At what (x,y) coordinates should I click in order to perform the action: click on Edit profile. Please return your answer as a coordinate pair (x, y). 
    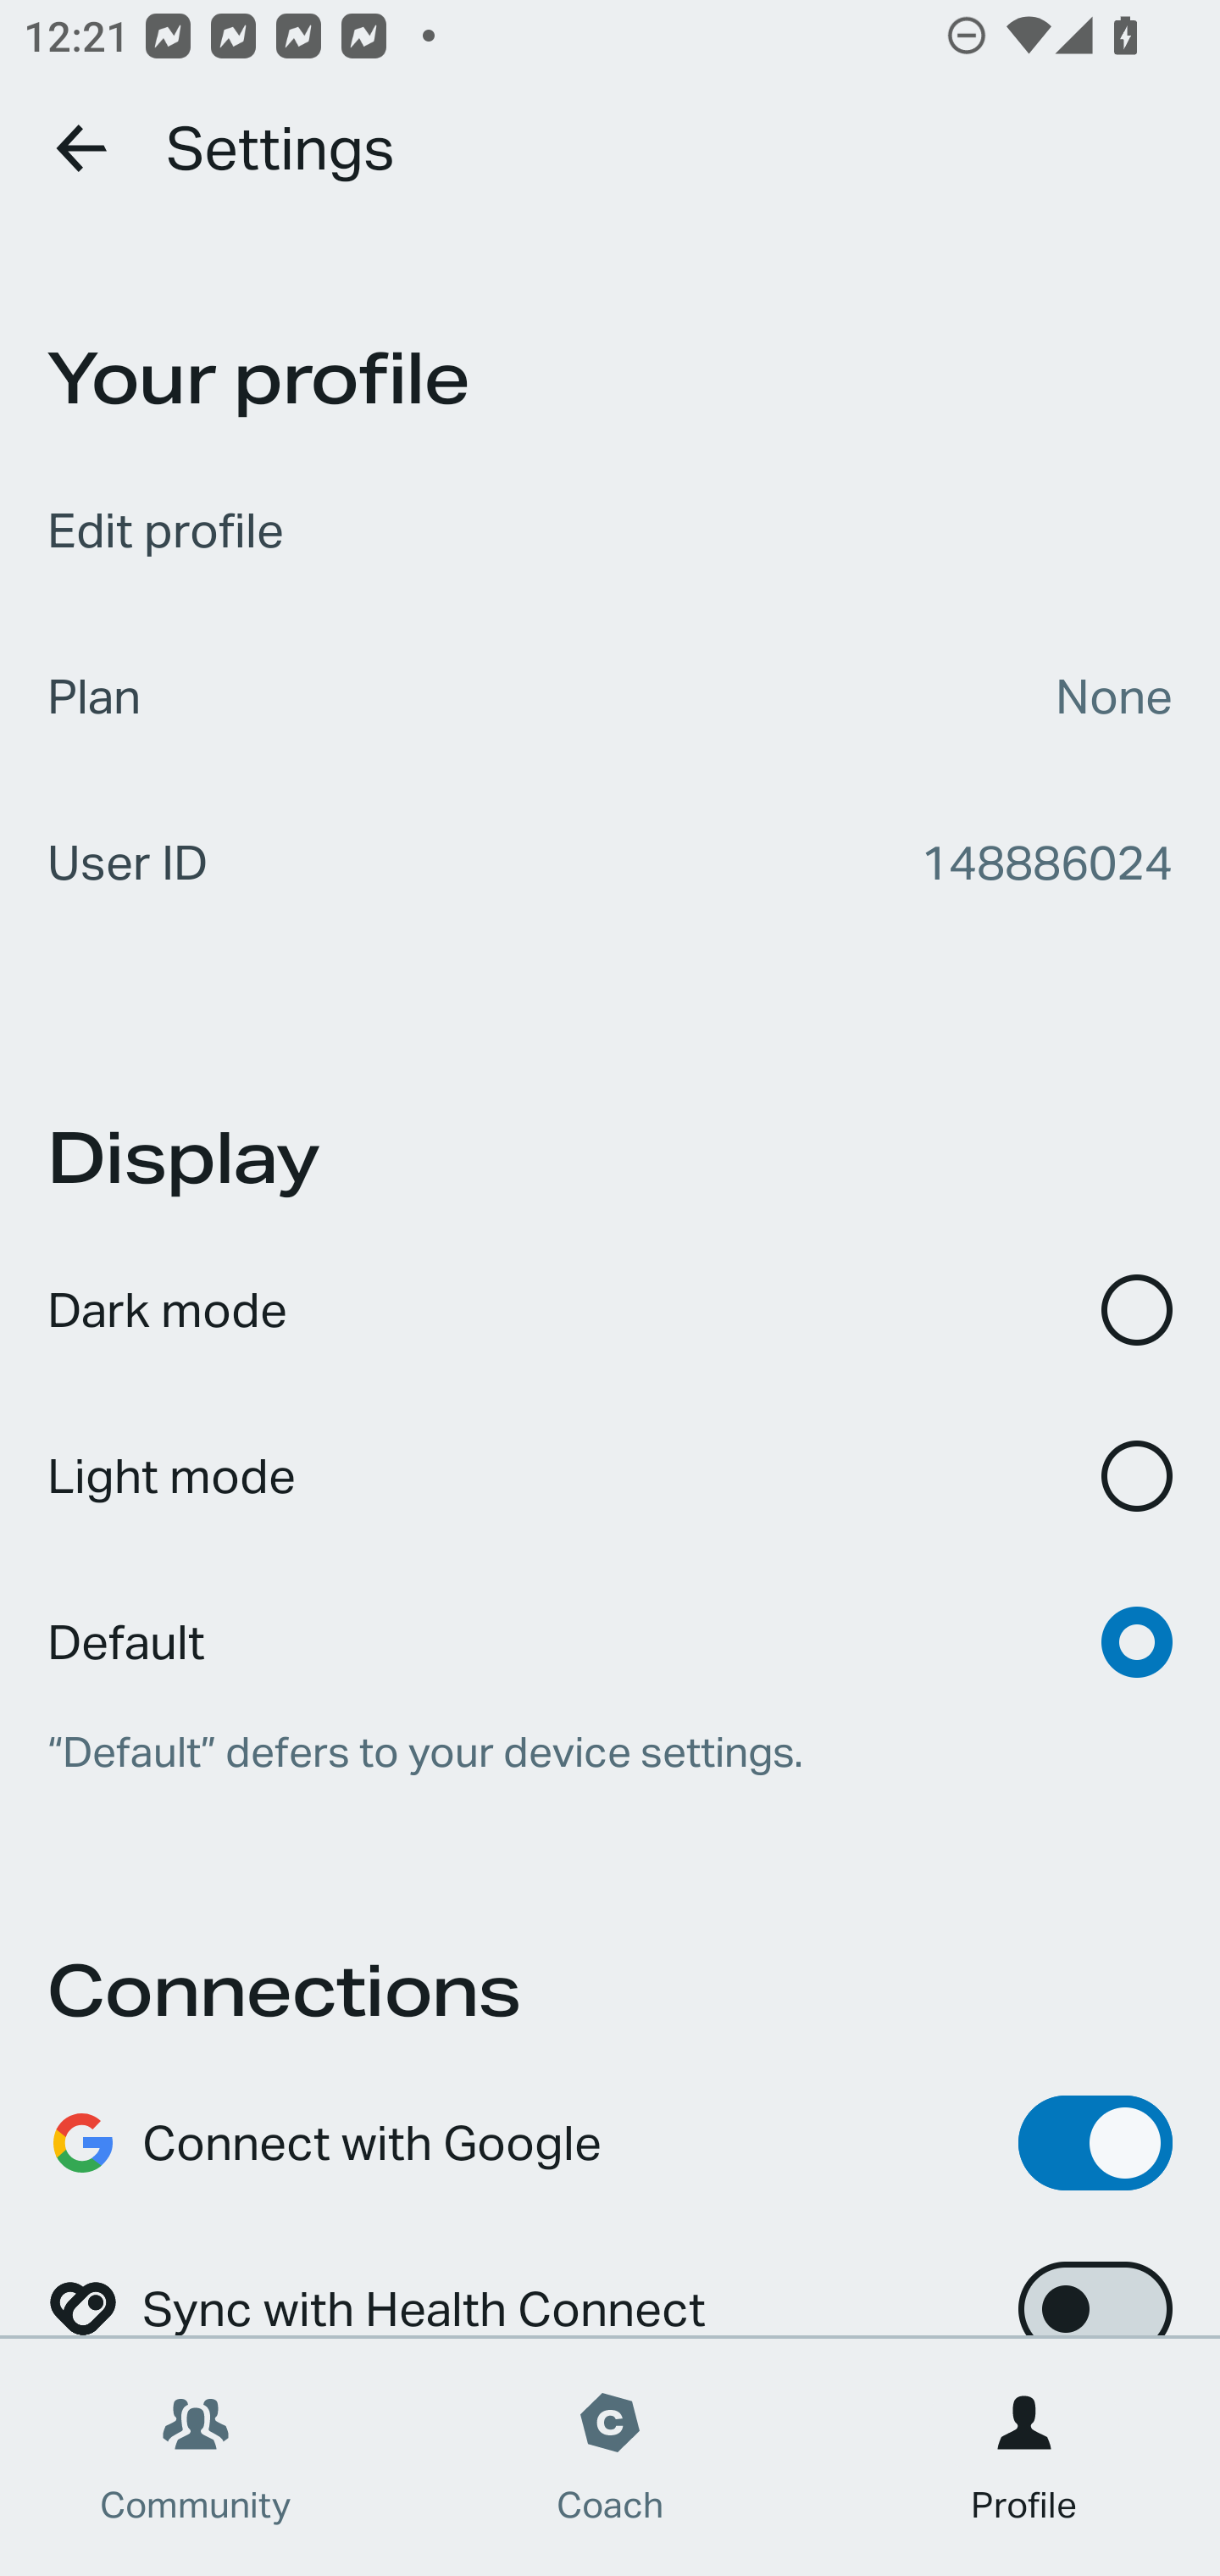
    Looking at the image, I should click on (610, 530).